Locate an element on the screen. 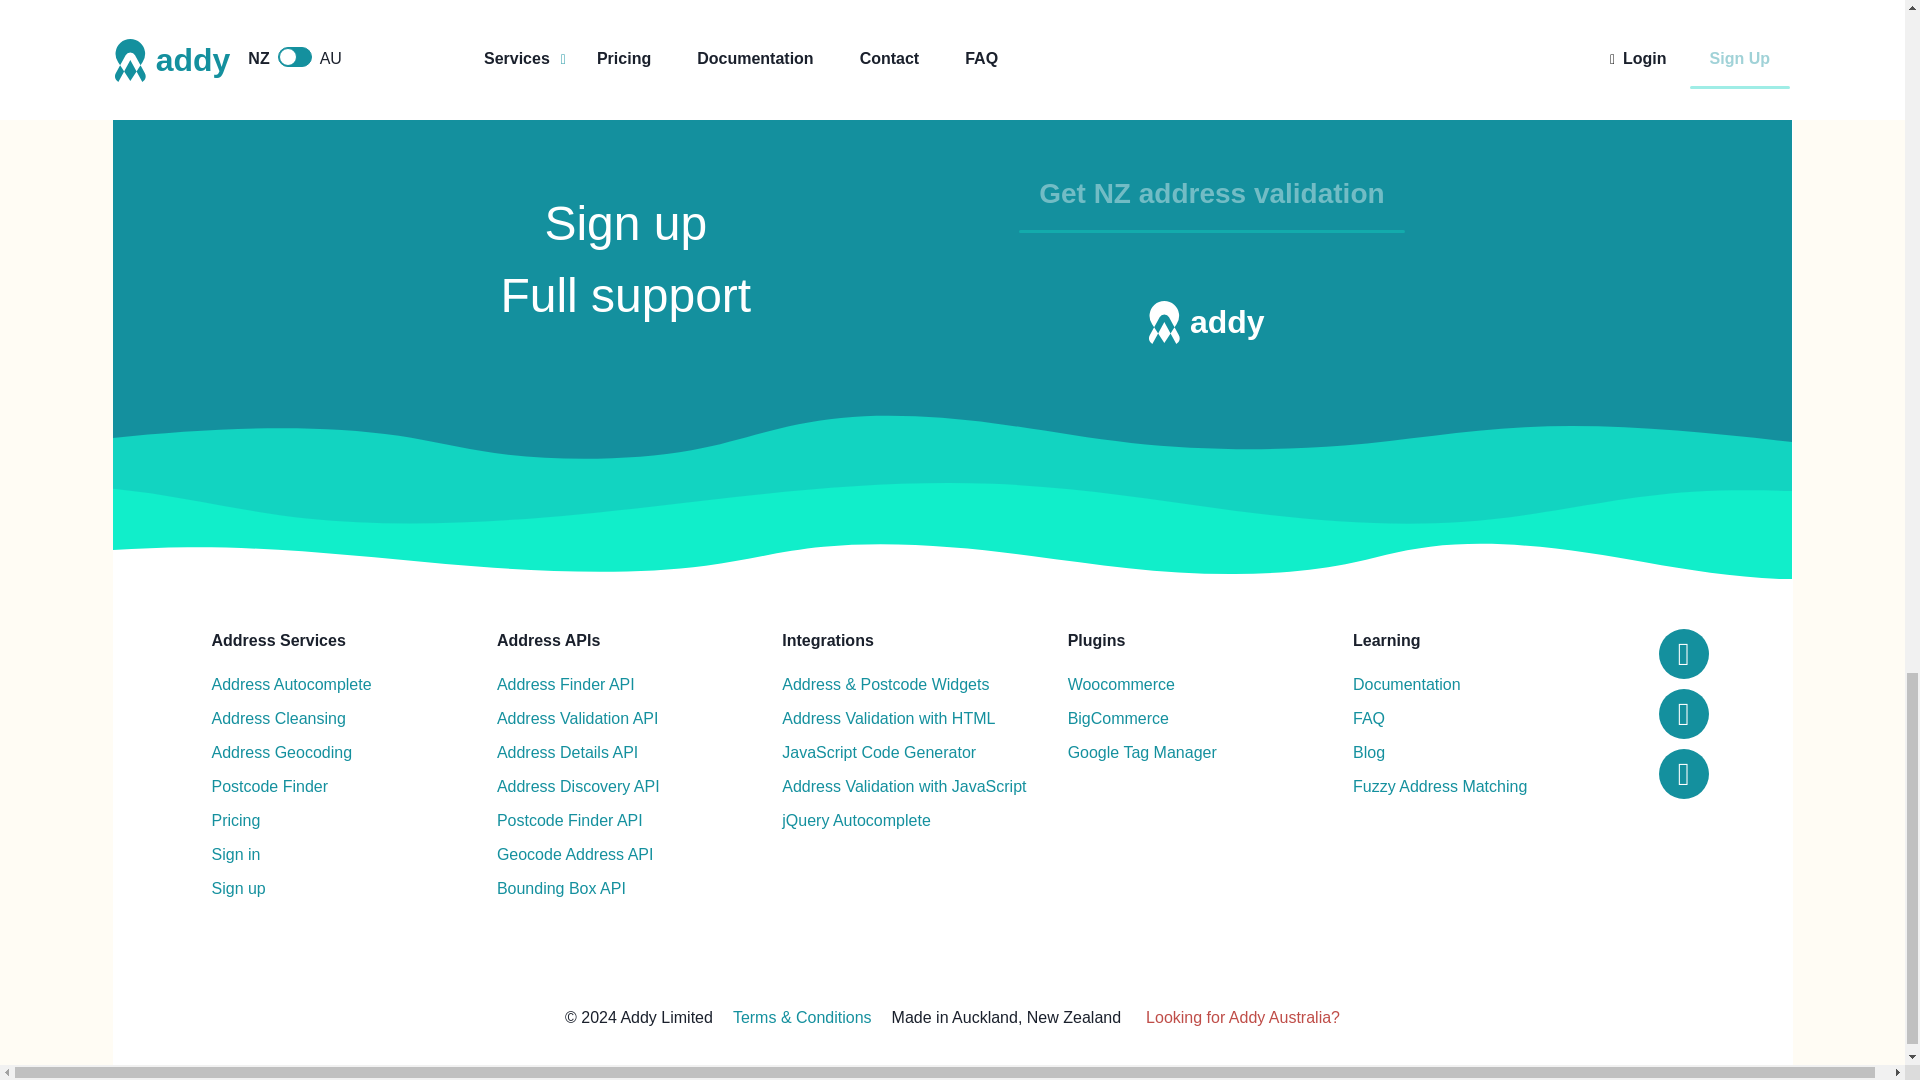 Image resolution: width=1920 pixels, height=1080 pixels. JavaScript Code Generator is located at coordinates (878, 752).